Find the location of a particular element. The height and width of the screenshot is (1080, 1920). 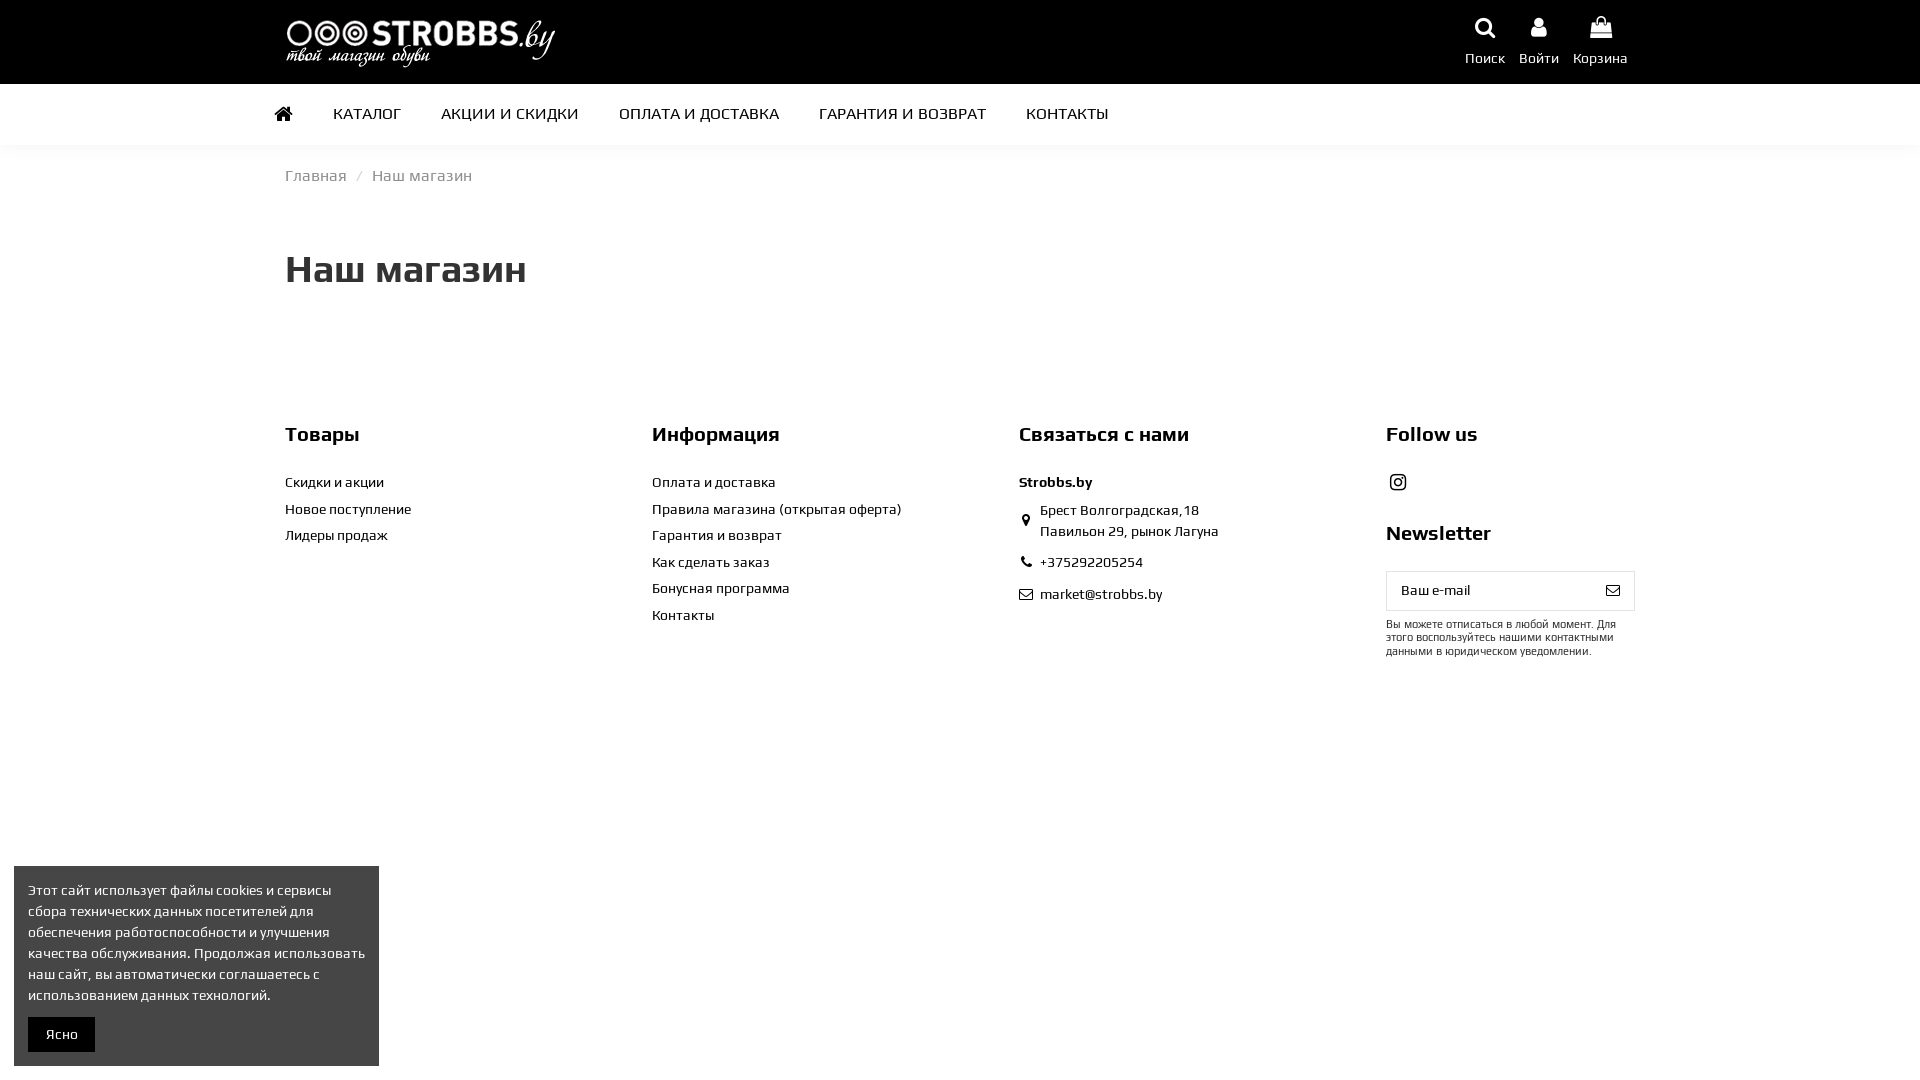

+375292205254 is located at coordinates (1092, 562).